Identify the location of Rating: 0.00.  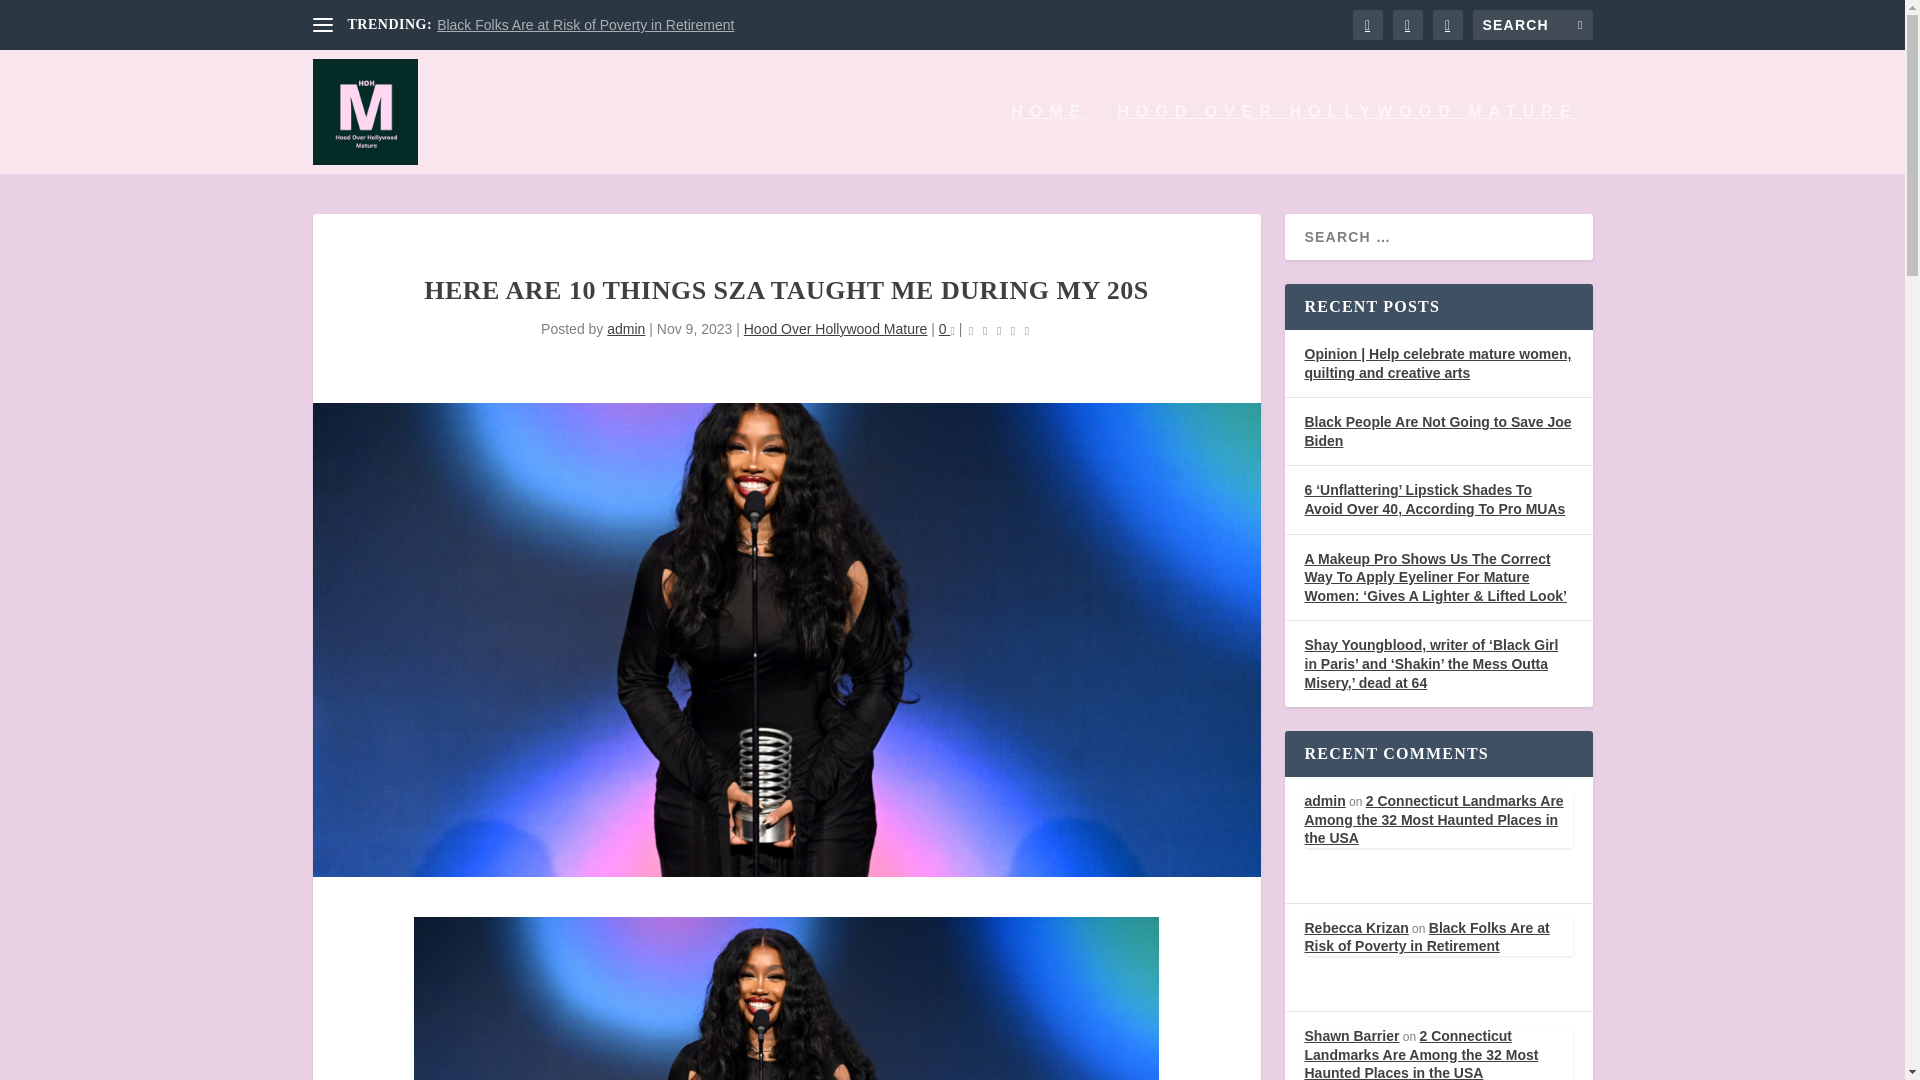
(998, 330).